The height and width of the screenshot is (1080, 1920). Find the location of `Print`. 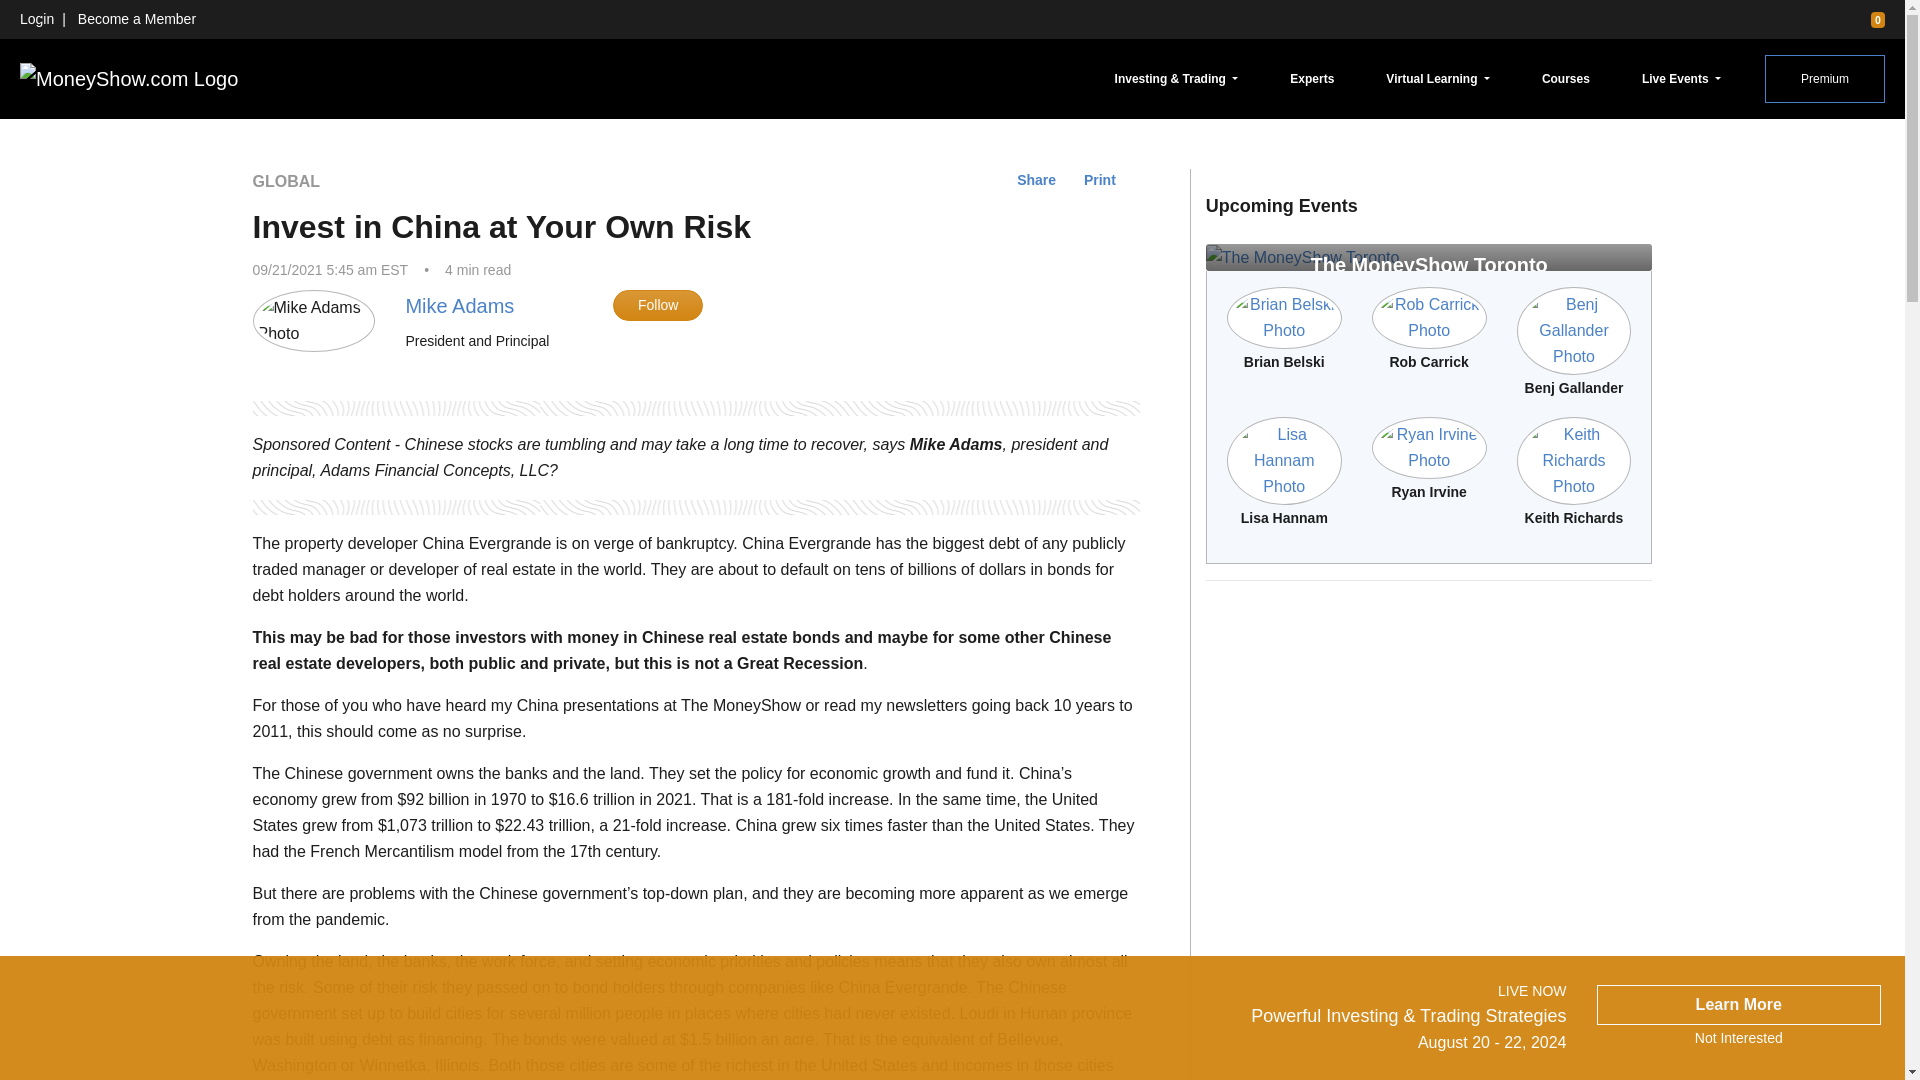

Print is located at coordinates (1100, 179).